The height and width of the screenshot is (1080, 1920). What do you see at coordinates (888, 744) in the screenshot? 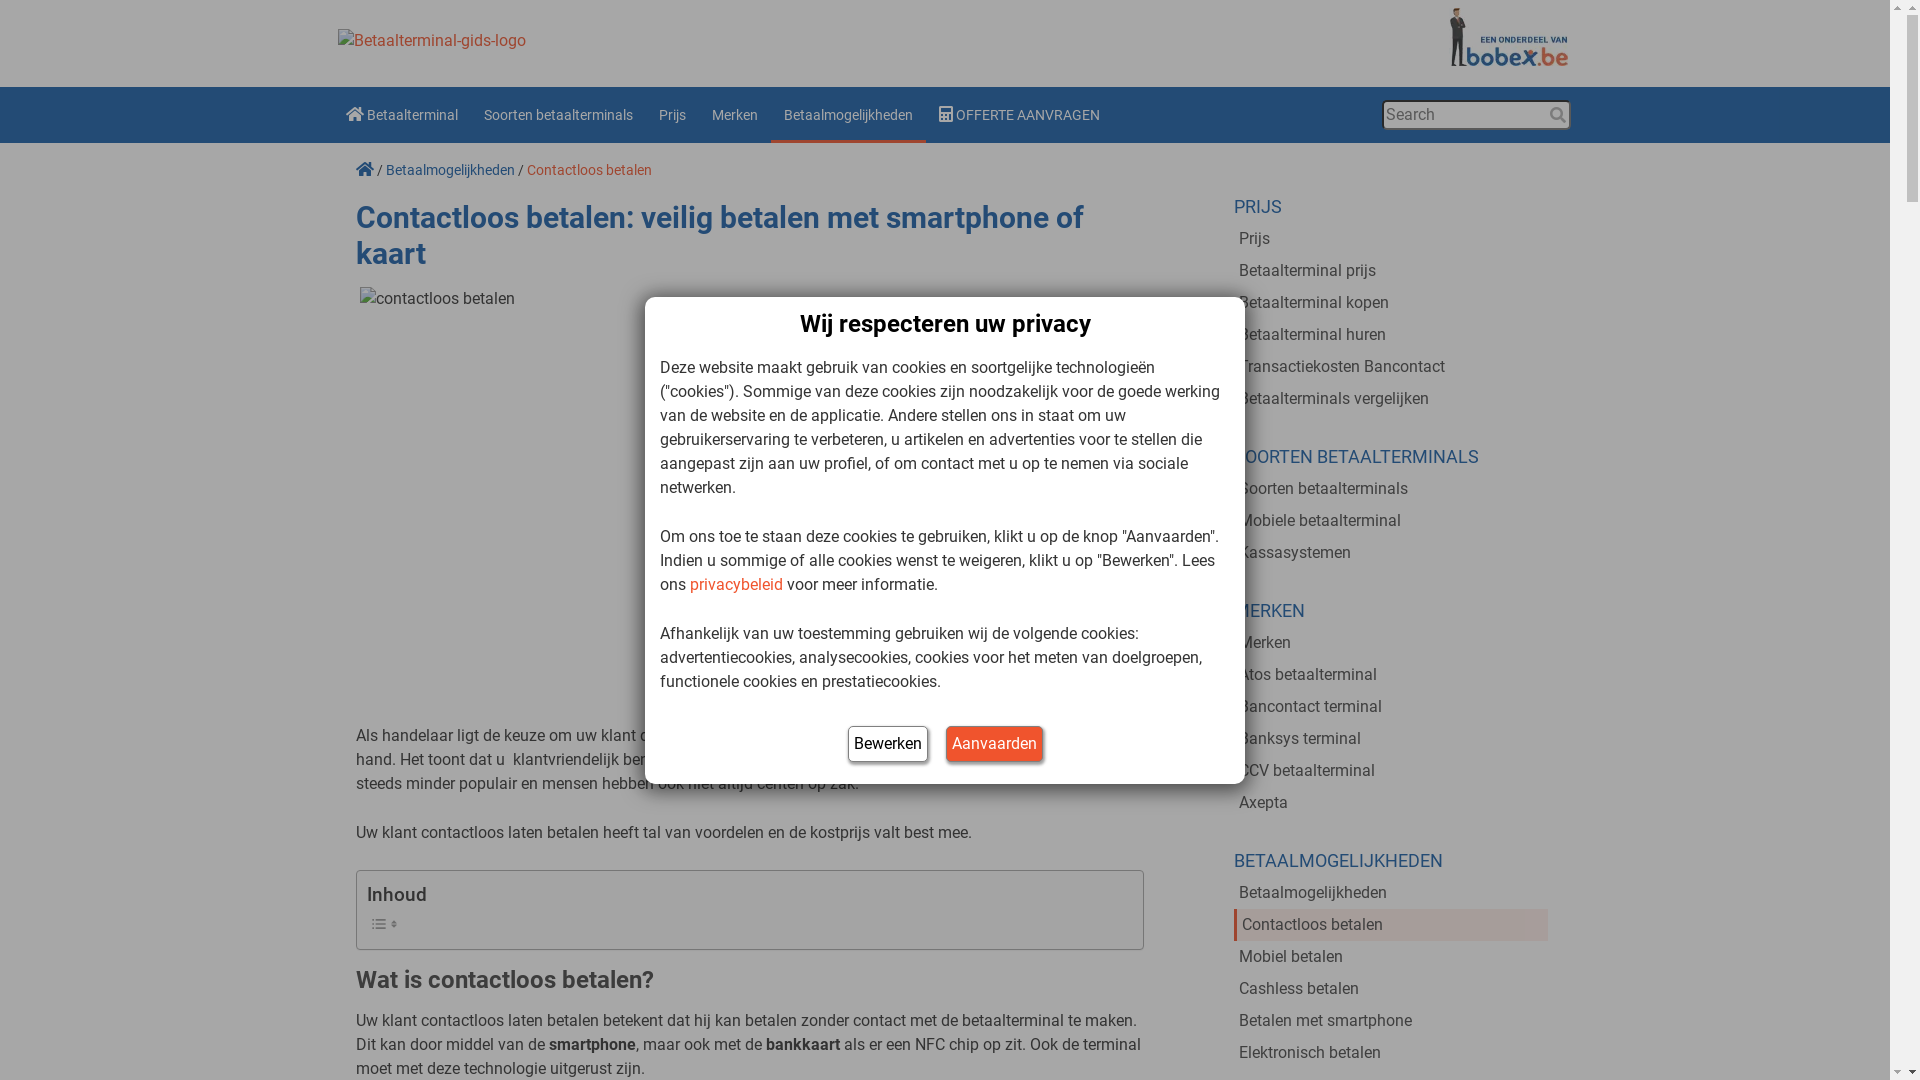
I see `Bewerken` at bounding box center [888, 744].